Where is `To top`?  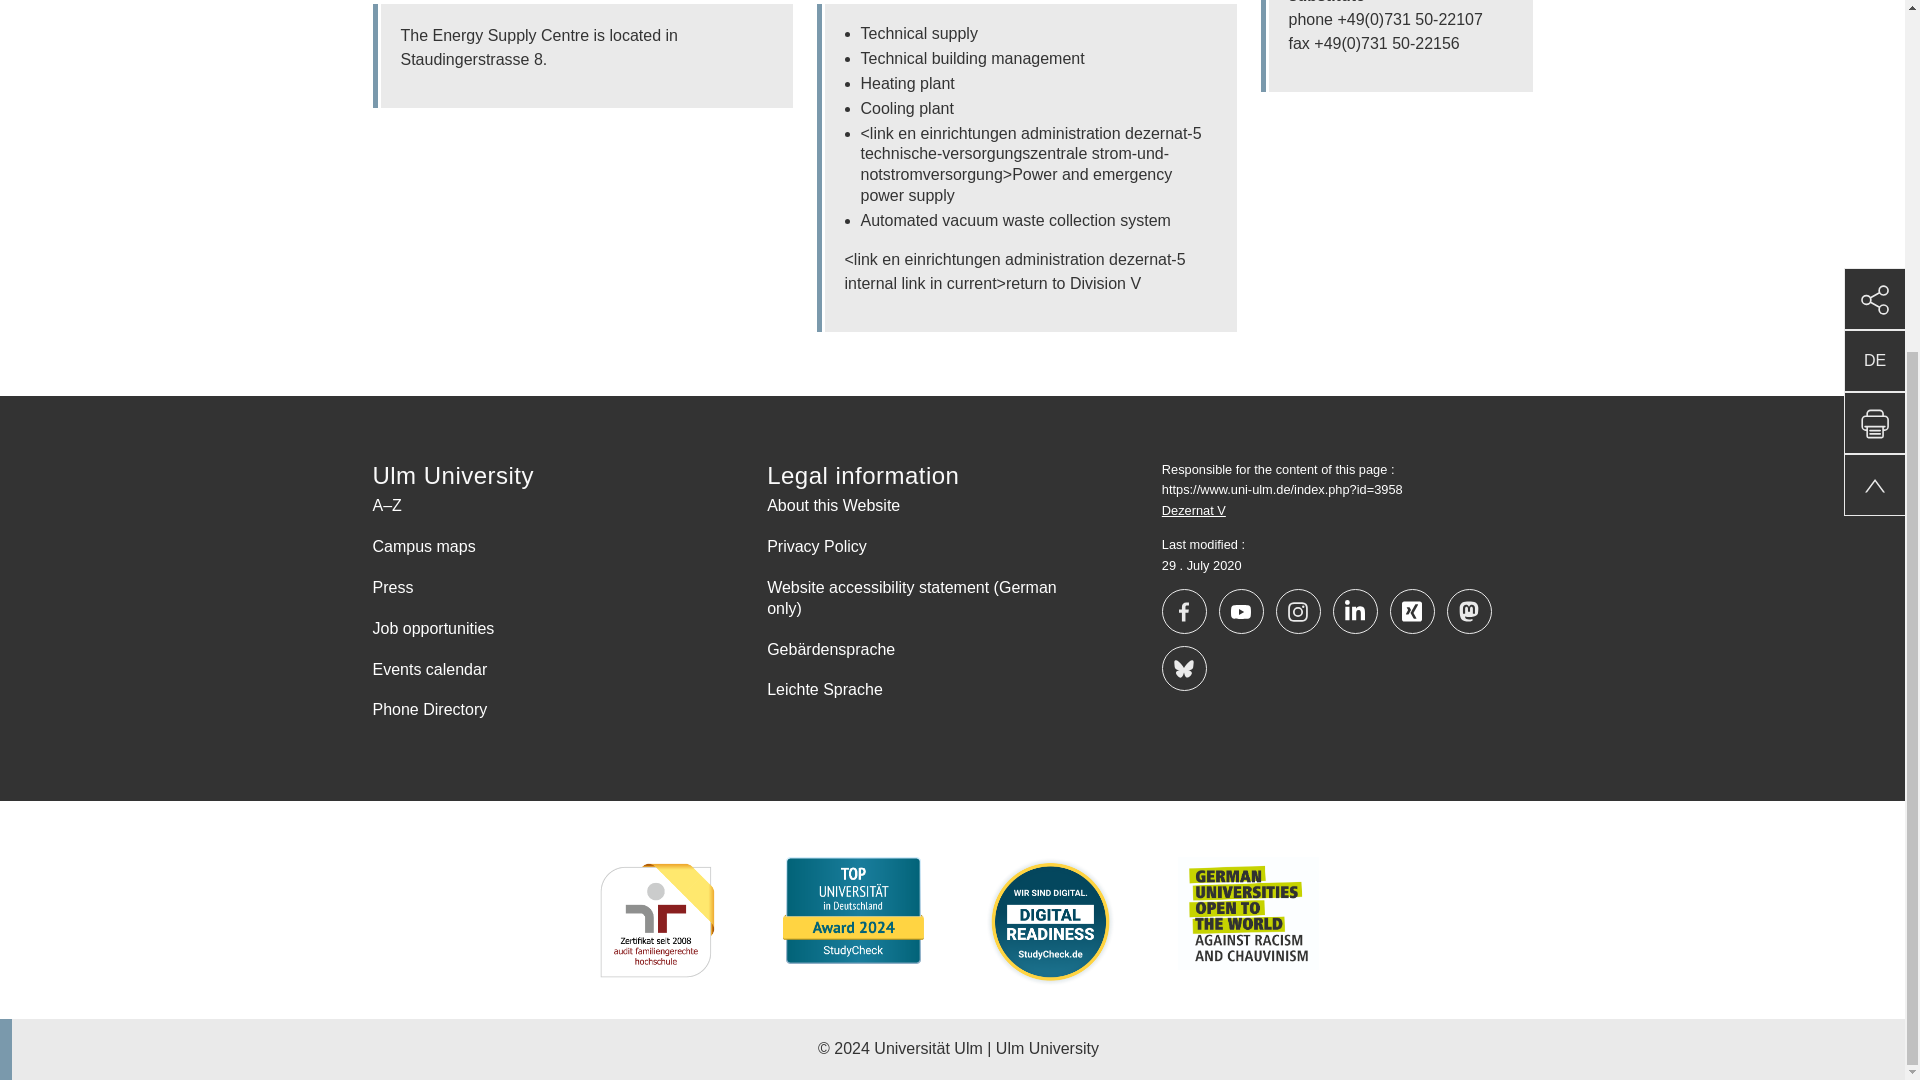
To top is located at coordinates (1874, 2).